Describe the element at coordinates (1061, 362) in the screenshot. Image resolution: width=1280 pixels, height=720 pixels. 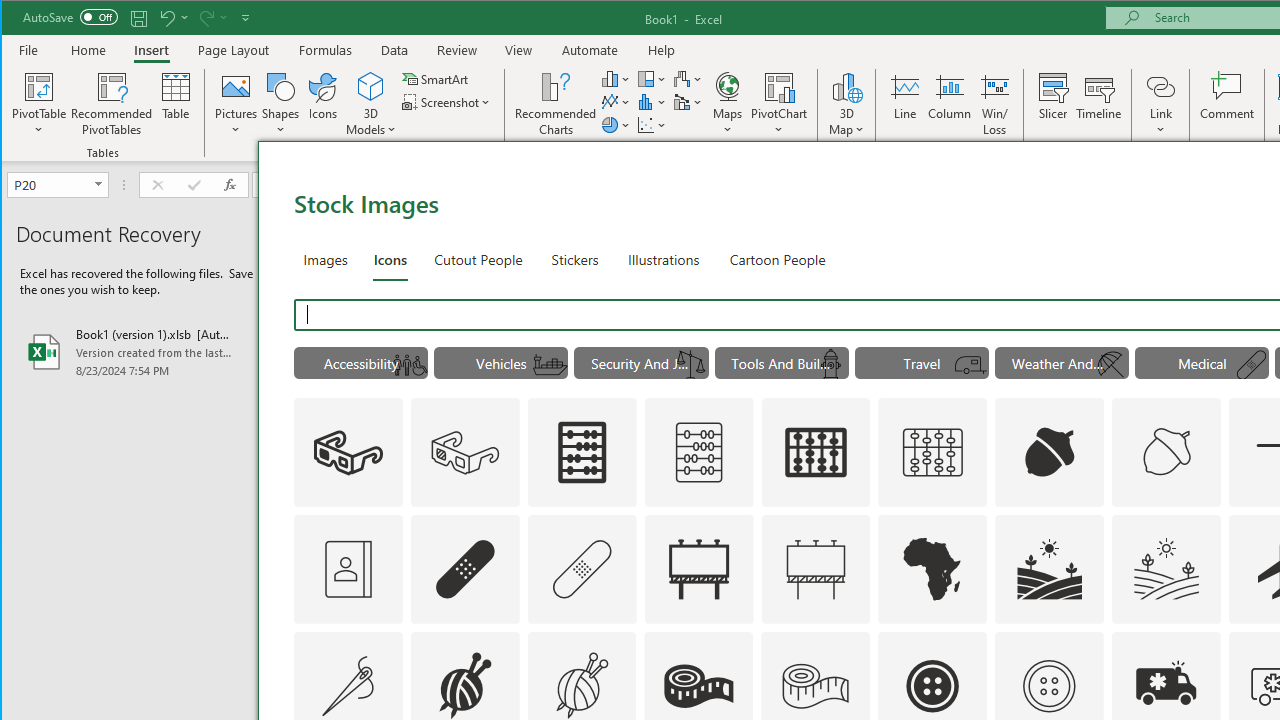
I see `"Weather And Seasons" Icons.` at that location.